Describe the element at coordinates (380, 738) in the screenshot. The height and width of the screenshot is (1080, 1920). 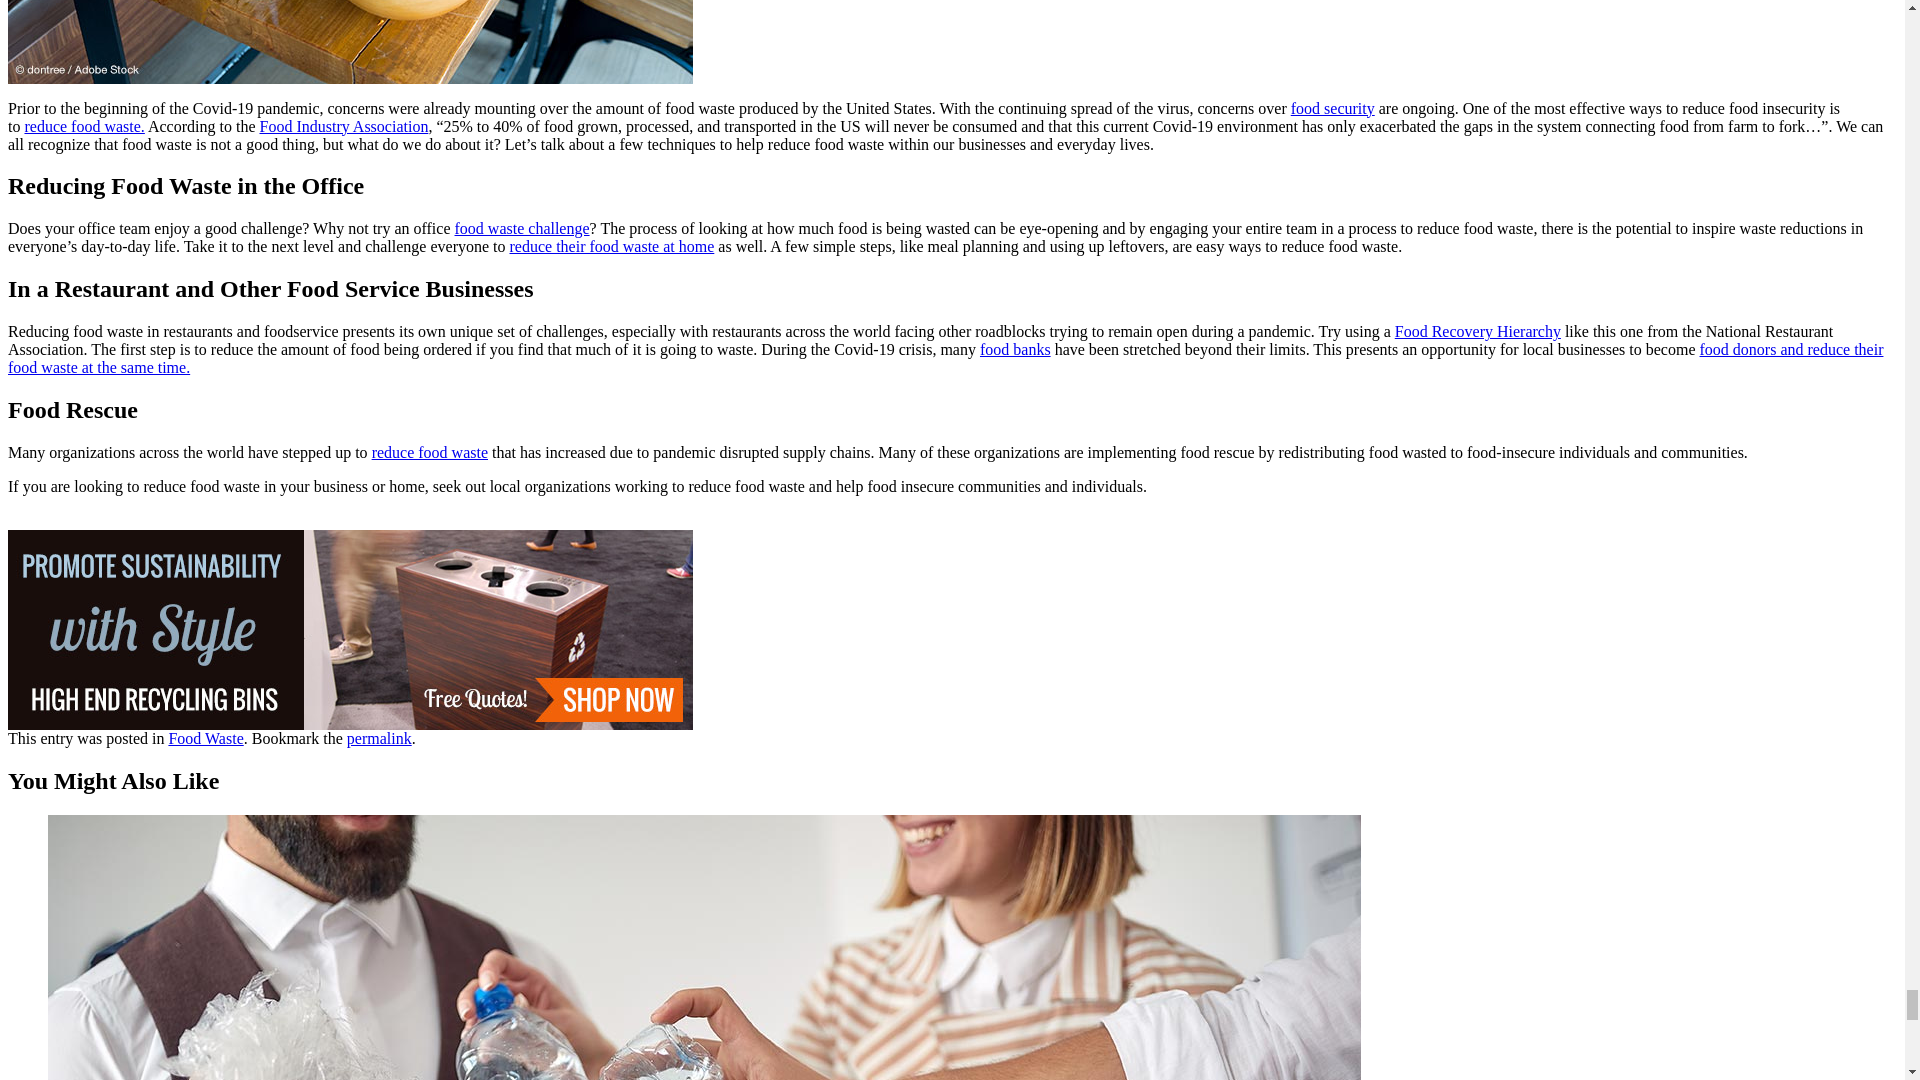
I see `Permalink to How Your Business Can Minimize Food Waste` at that location.